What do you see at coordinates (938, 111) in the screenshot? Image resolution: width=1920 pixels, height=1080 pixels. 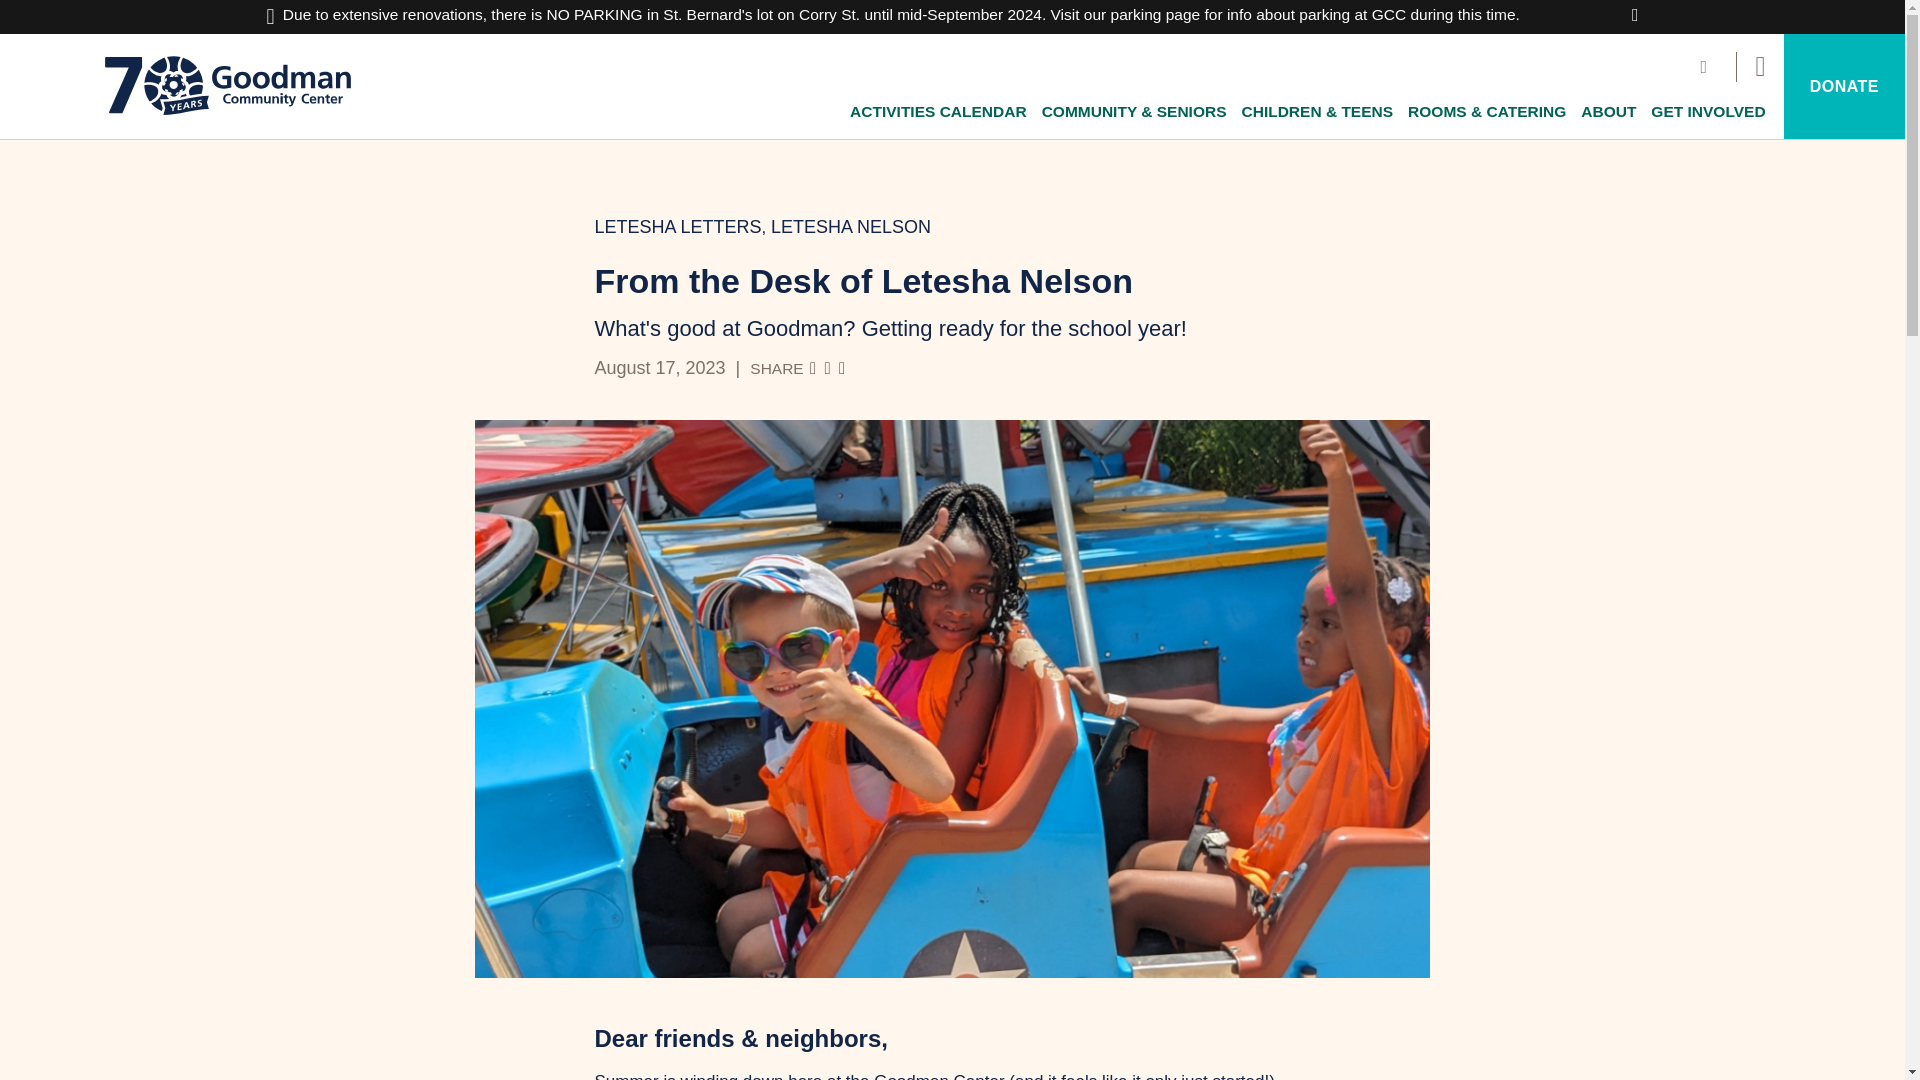 I see `ACTIVITIES CALENDAR` at bounding box center [938, 111].